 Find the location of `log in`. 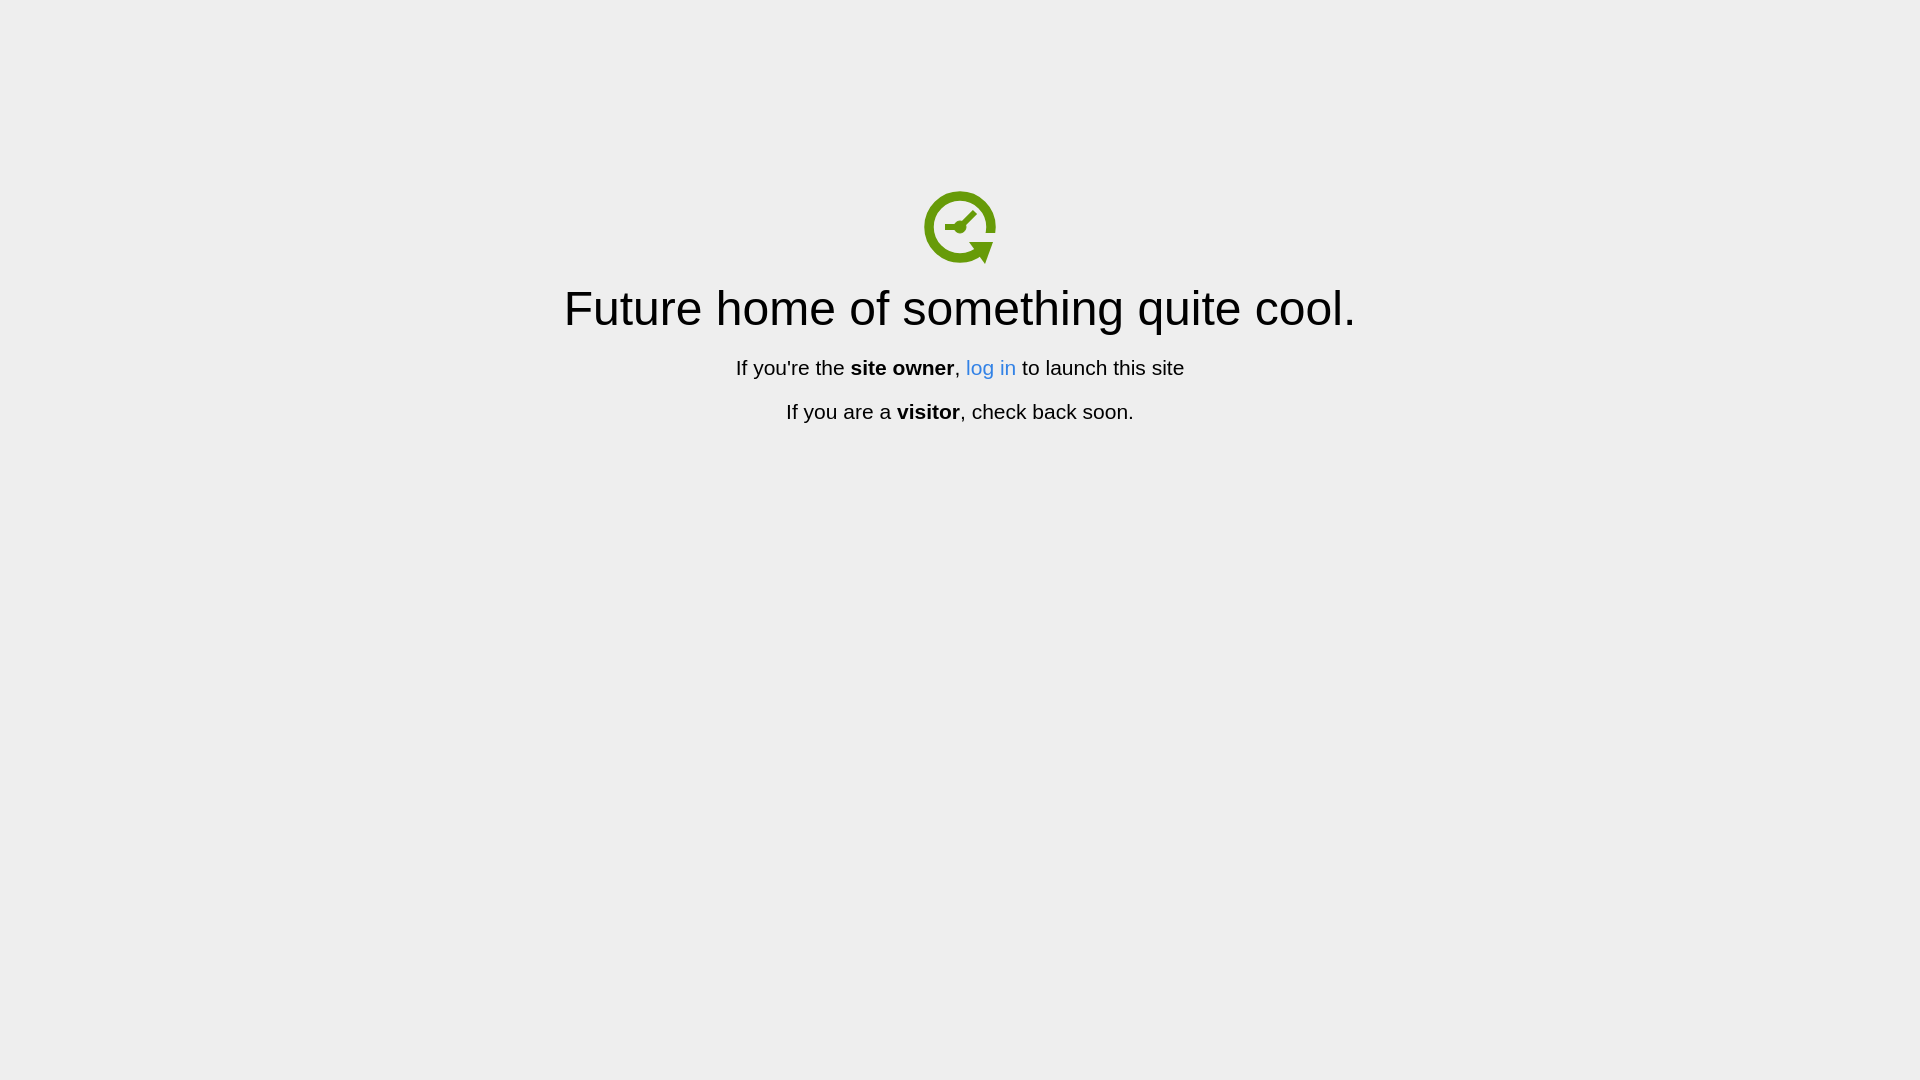

log in is located at coordinates (991, 368).